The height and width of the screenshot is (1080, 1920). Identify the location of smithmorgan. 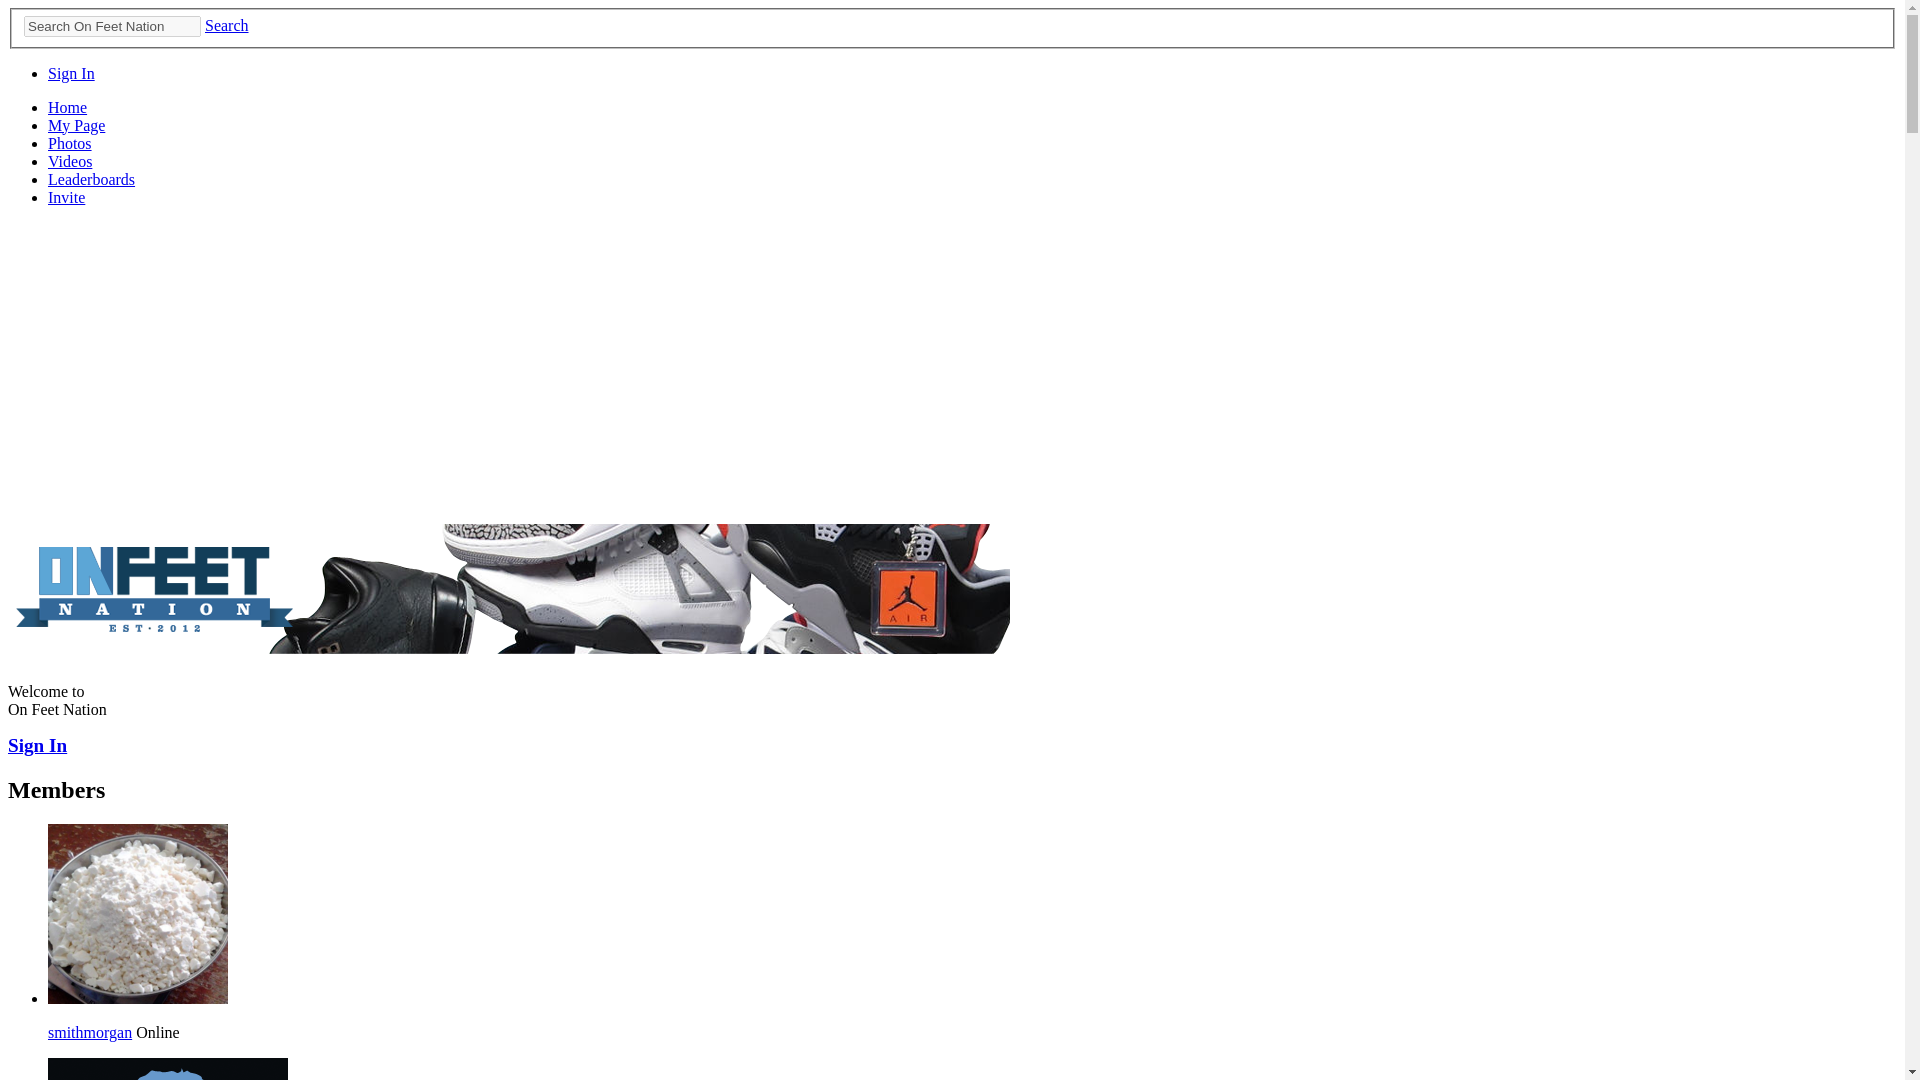
(138, 998).